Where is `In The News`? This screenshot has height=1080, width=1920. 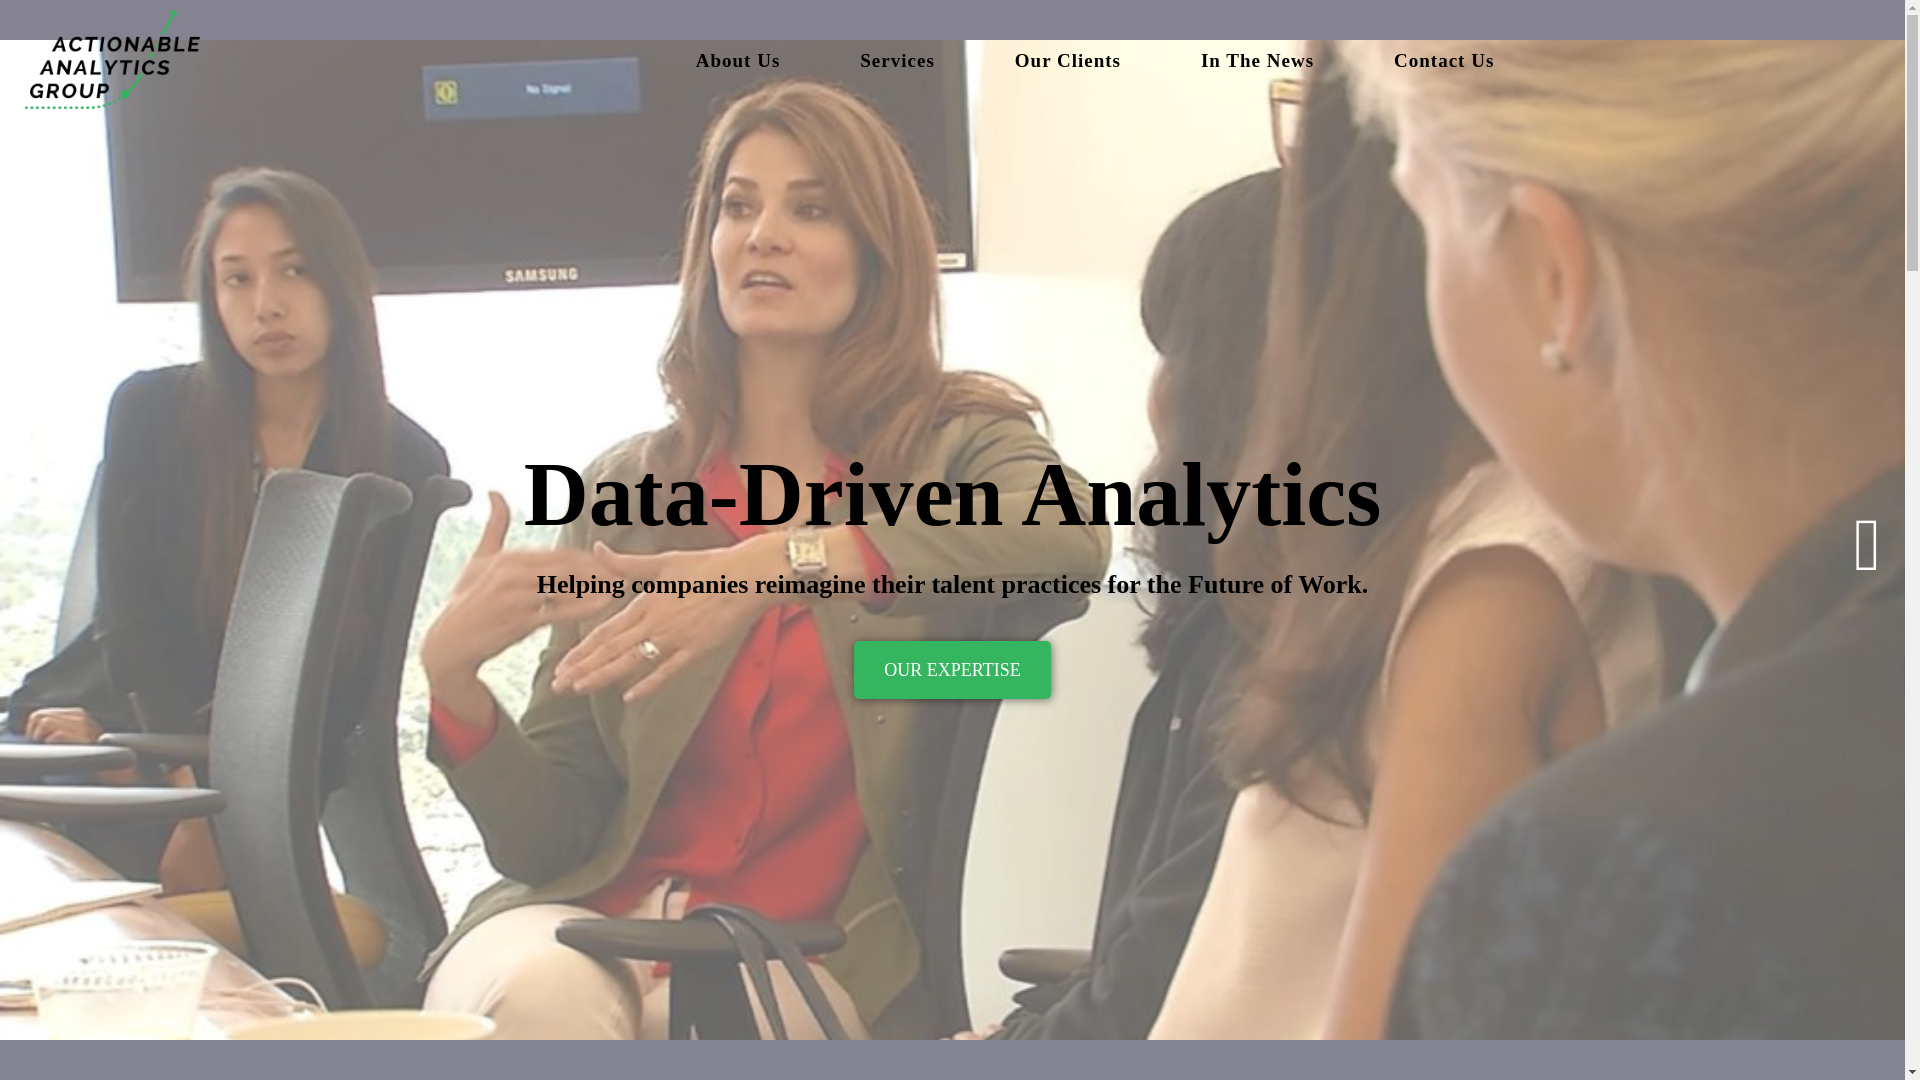
In The News is located at coordinates (1258, 62).